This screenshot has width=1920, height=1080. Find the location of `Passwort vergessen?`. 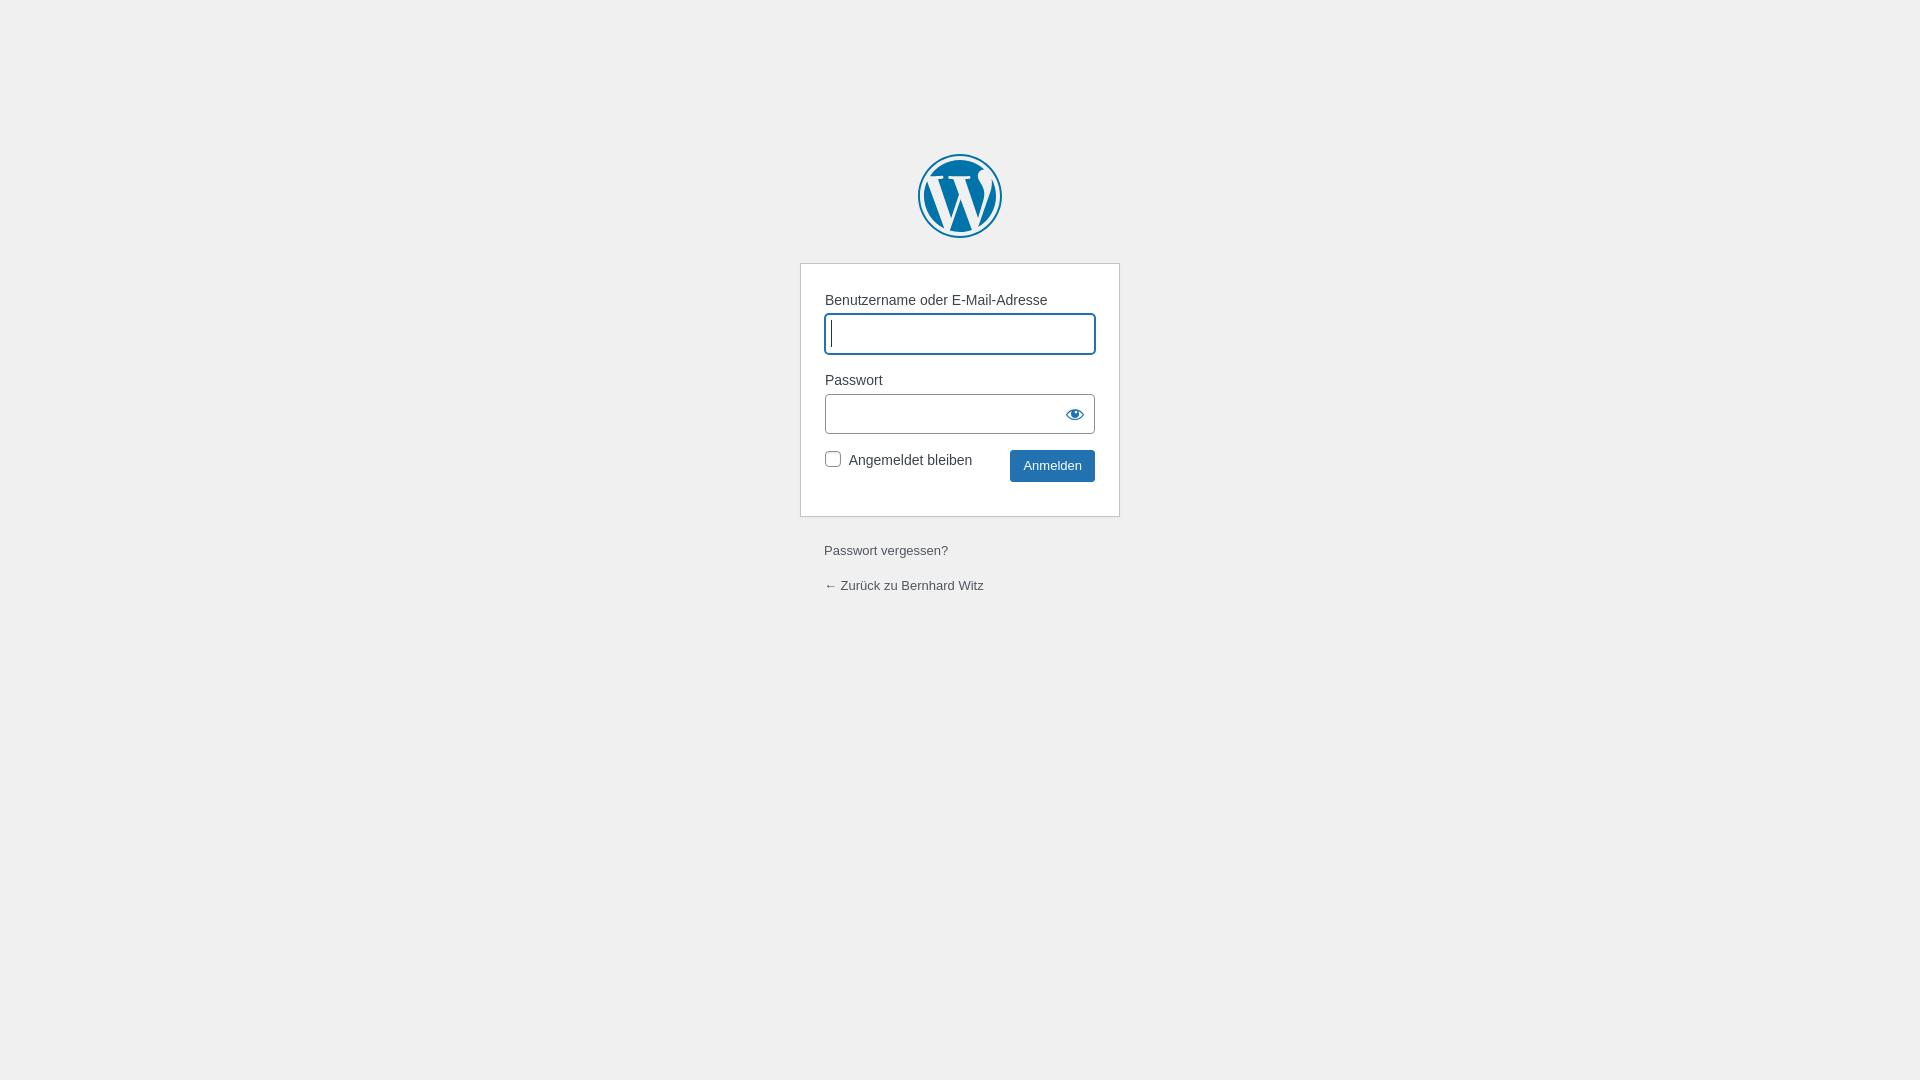

Passwort vergessen? is located at coordinates (886, 550).